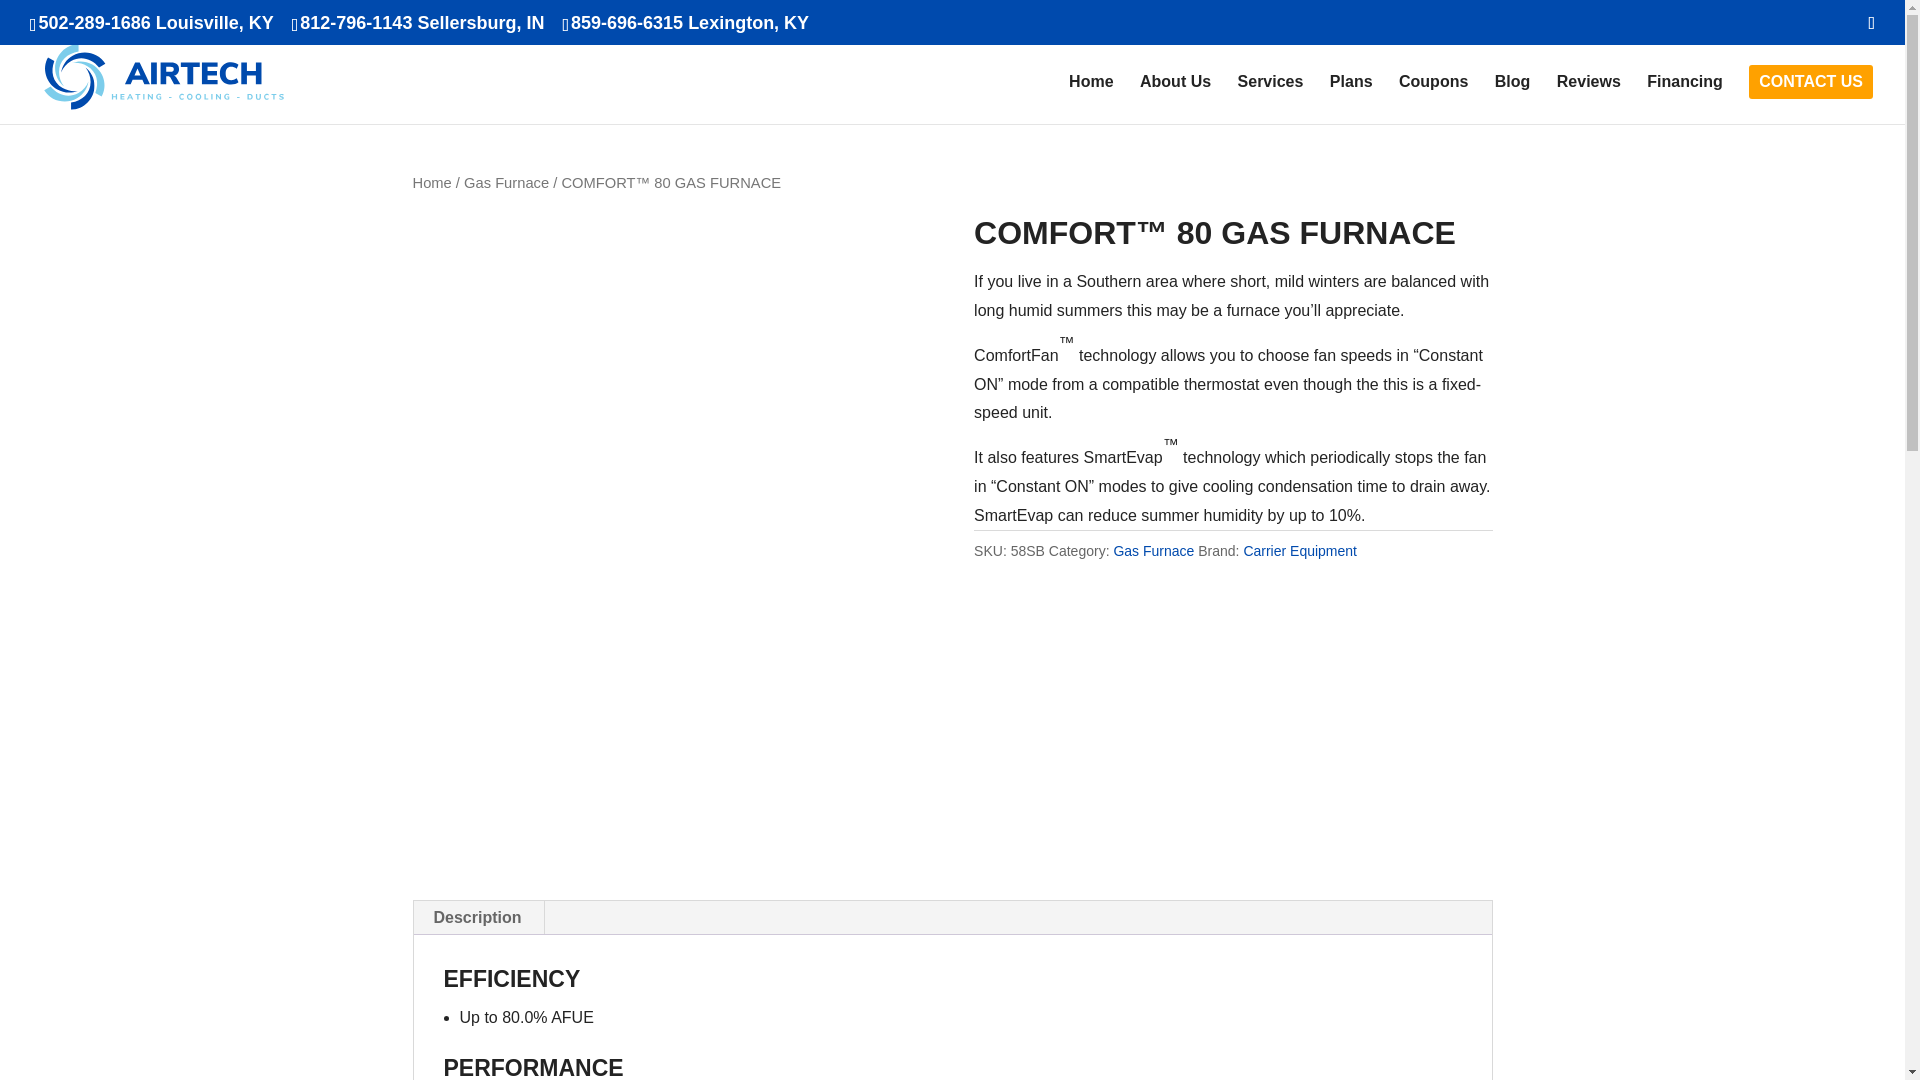  I want to click on Coupons, so click(1434, 99).